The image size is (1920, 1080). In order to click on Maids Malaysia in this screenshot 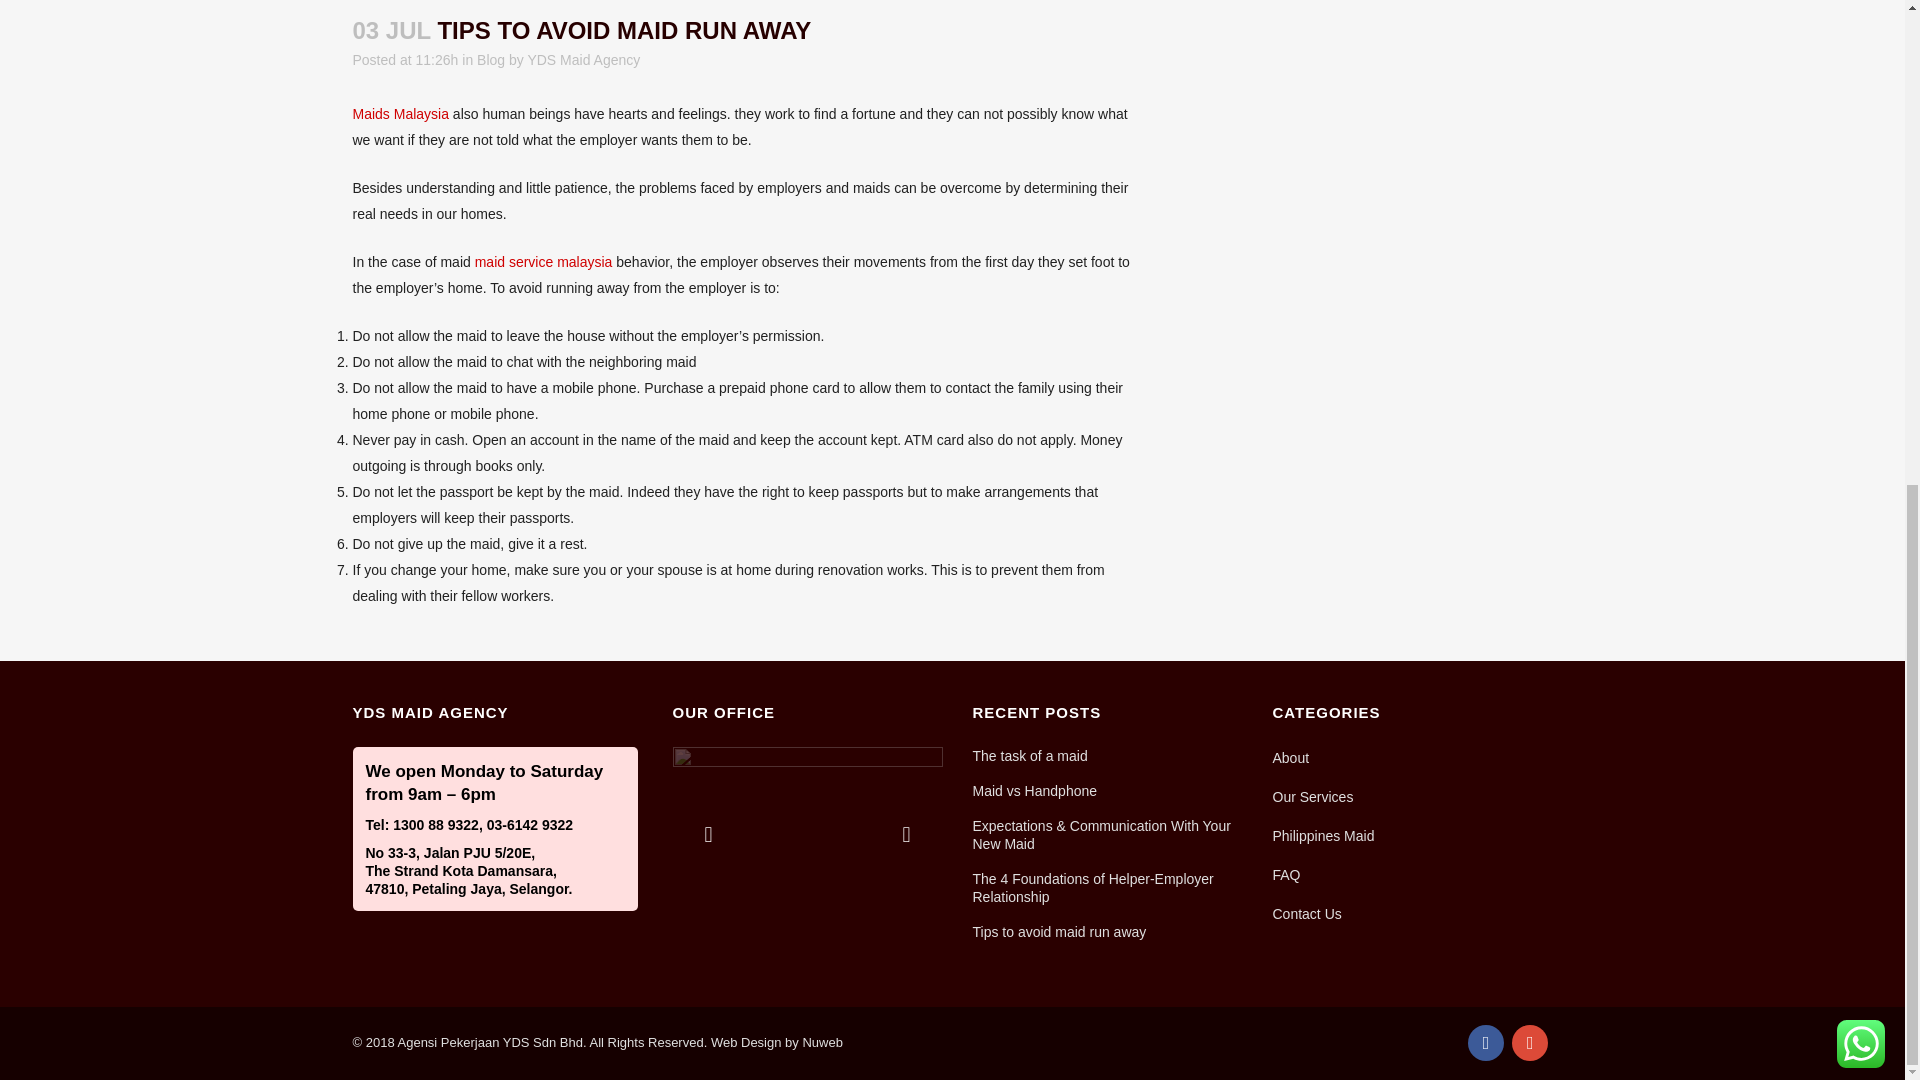, I will do `click(399, 114)`.